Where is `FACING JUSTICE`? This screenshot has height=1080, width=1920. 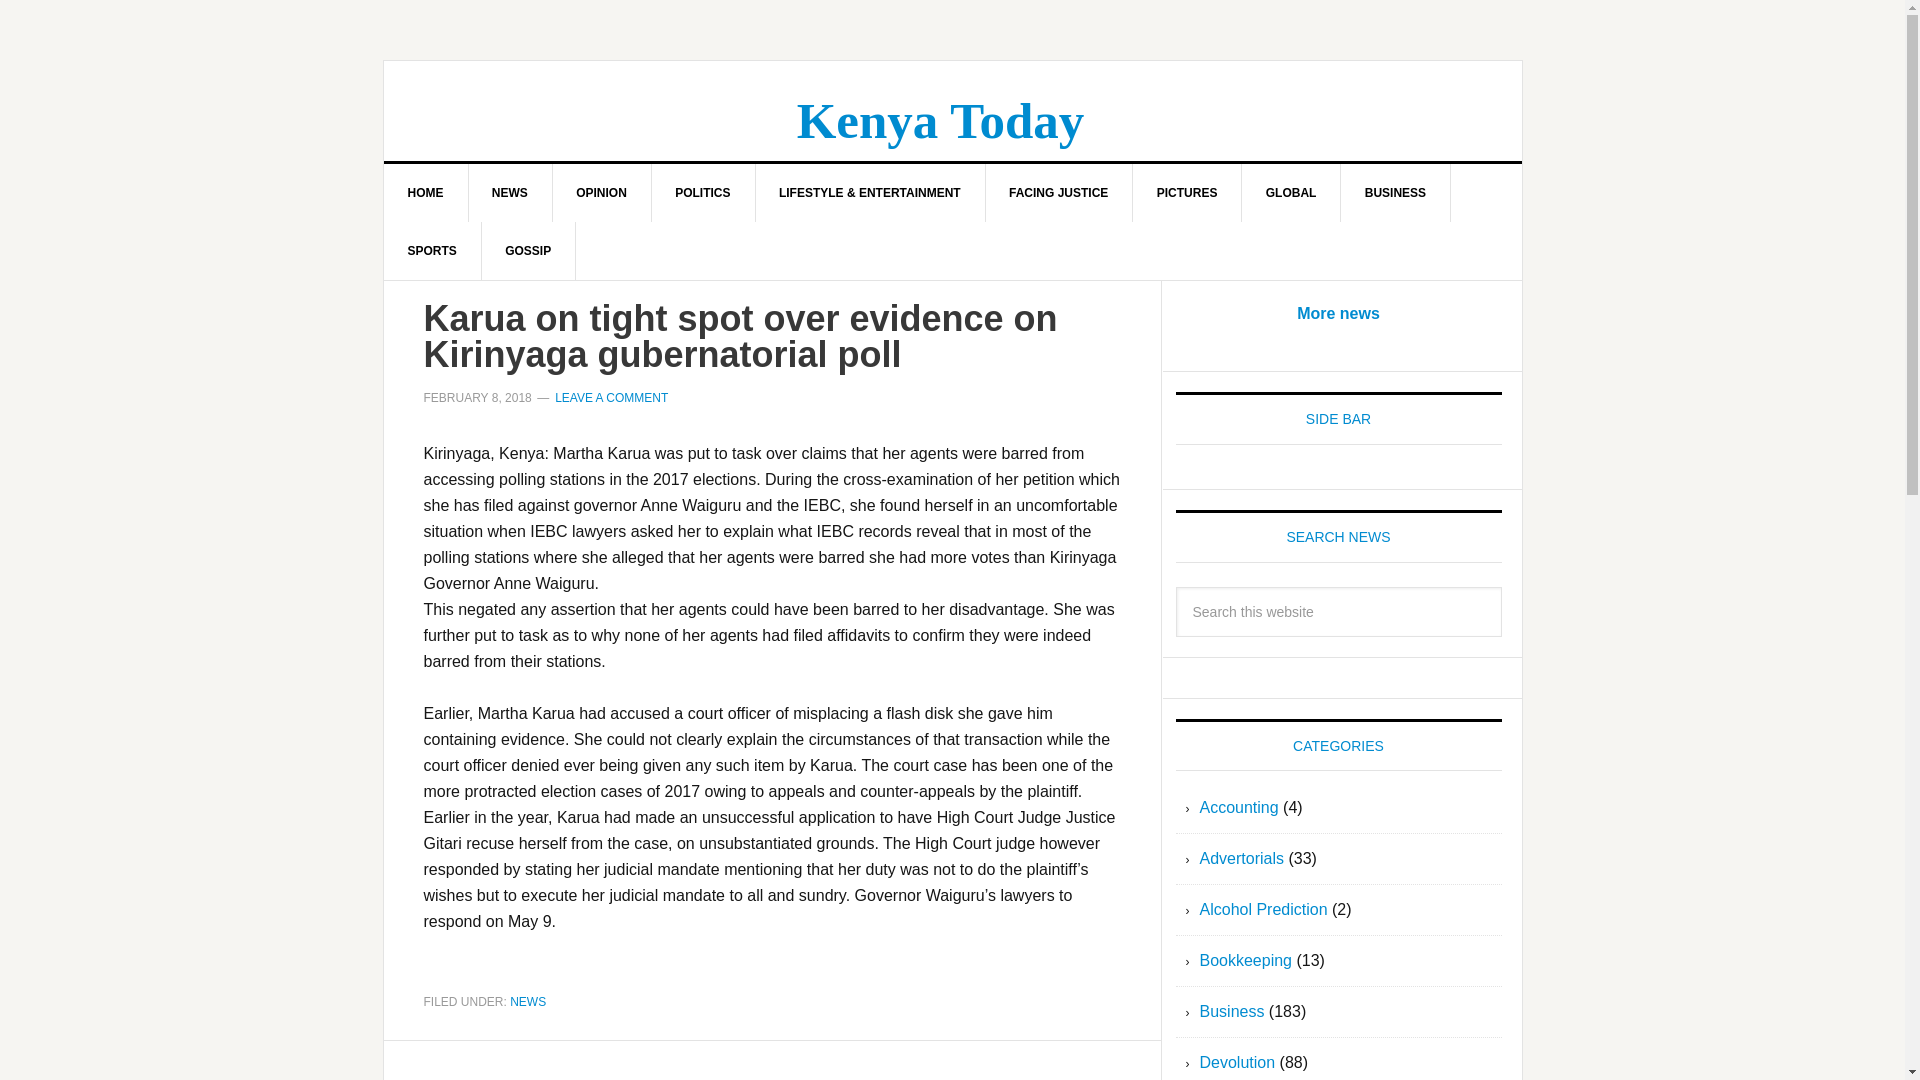
FACING JUSTICE is located at coordinates (1058, 193).